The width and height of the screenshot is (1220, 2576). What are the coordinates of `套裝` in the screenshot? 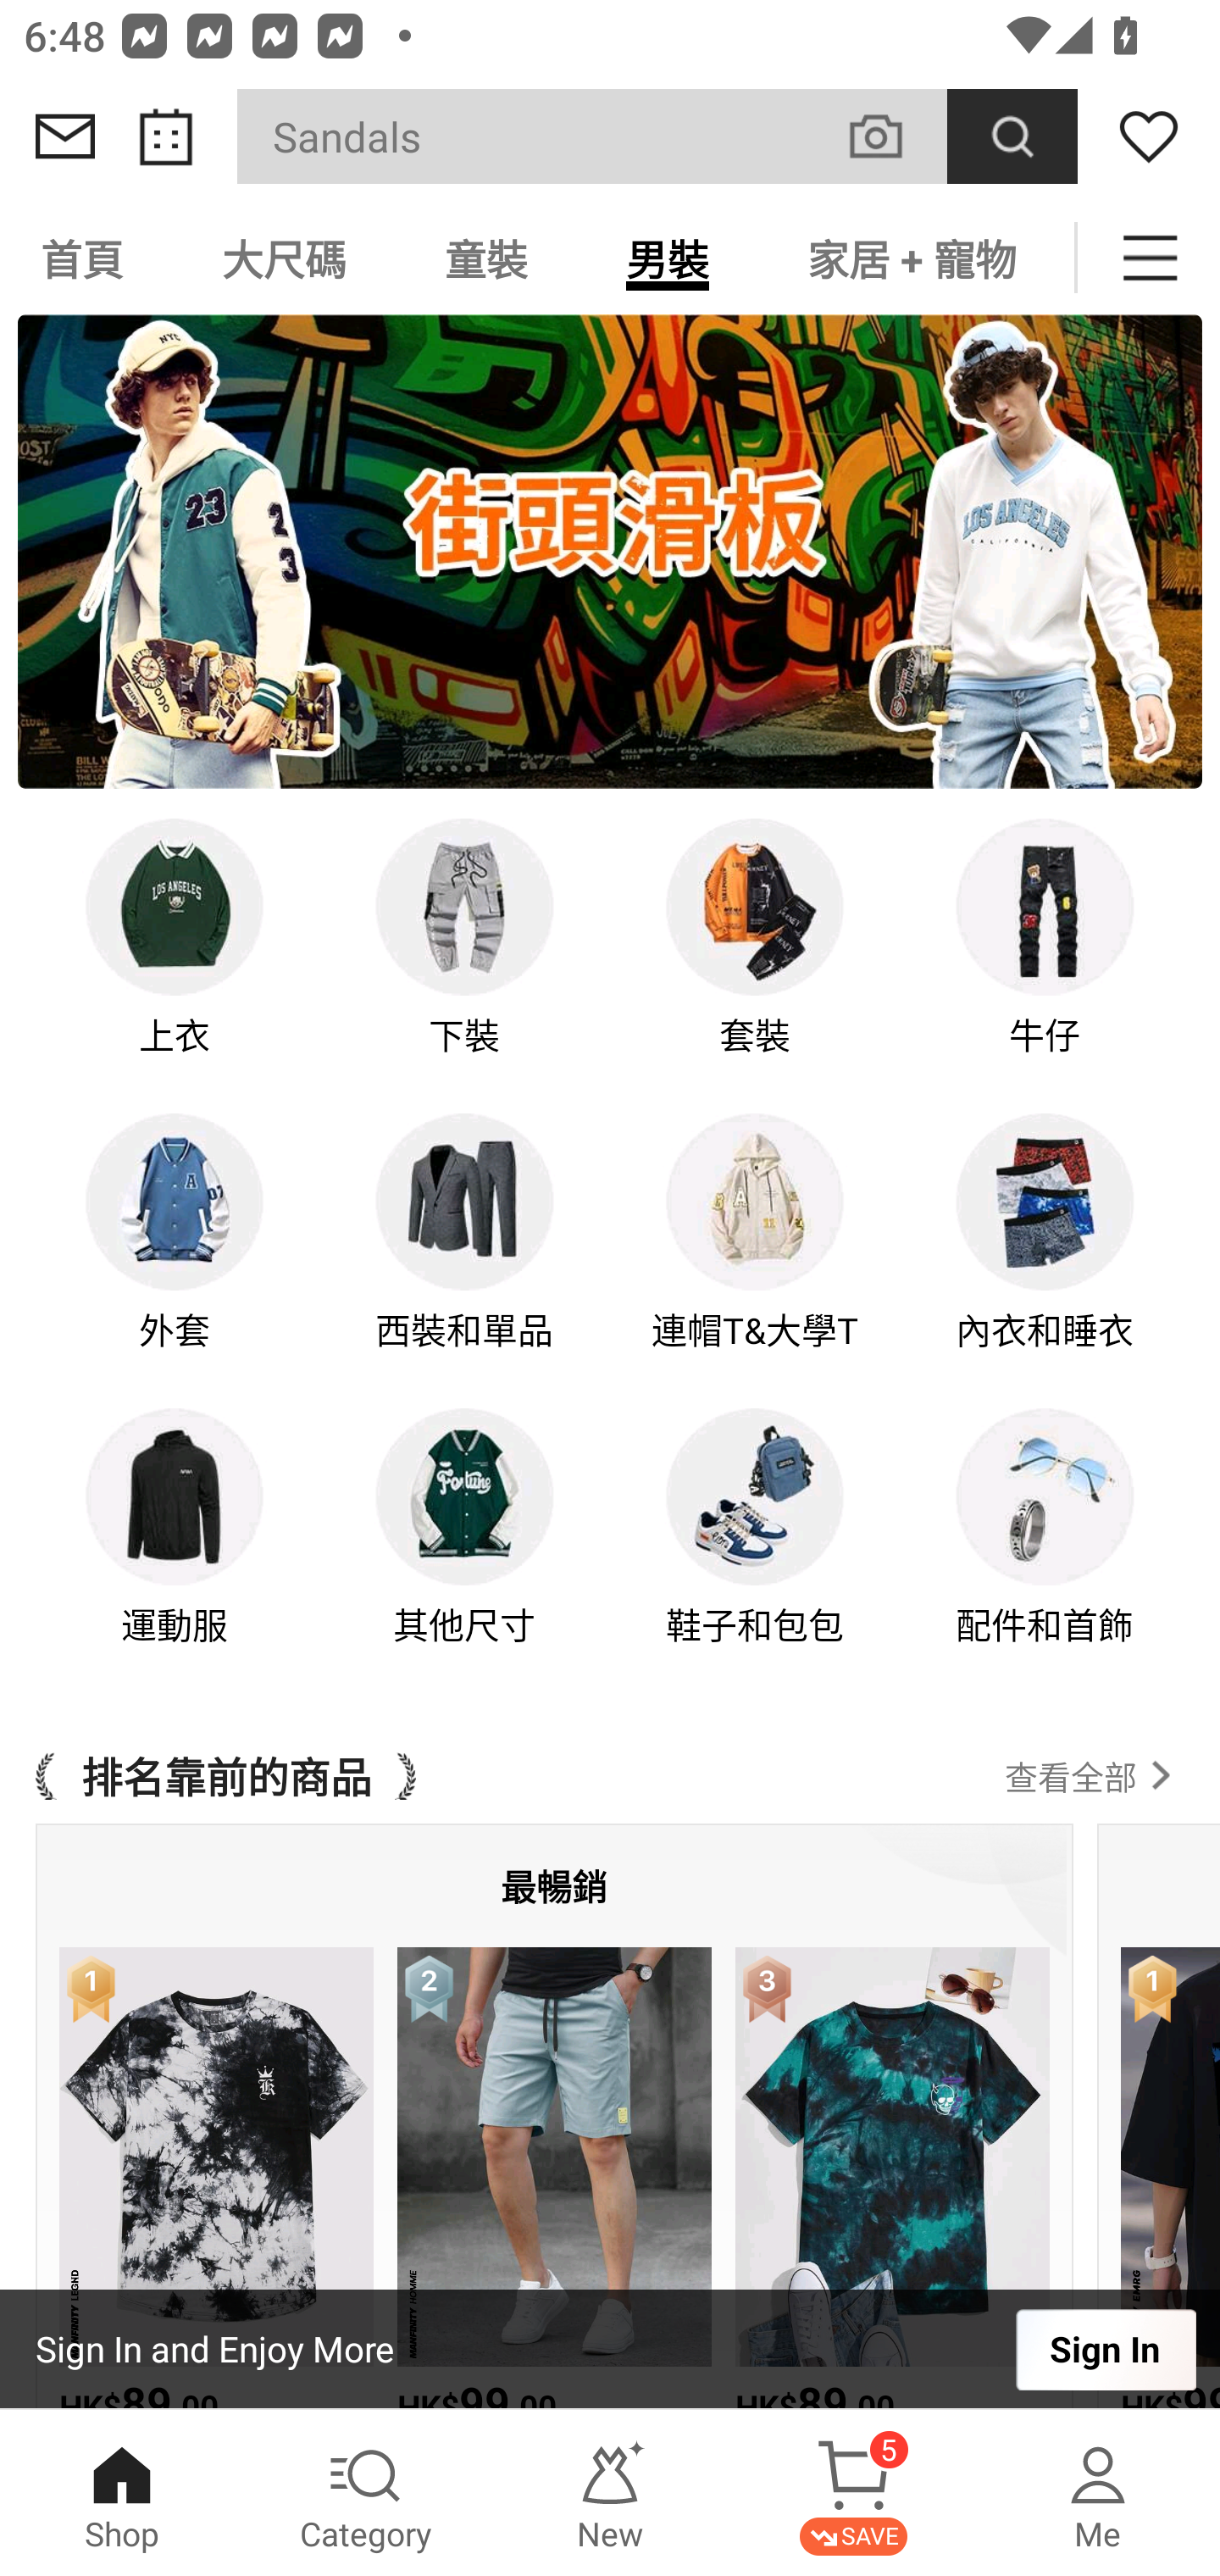 It's located at (755, 961).